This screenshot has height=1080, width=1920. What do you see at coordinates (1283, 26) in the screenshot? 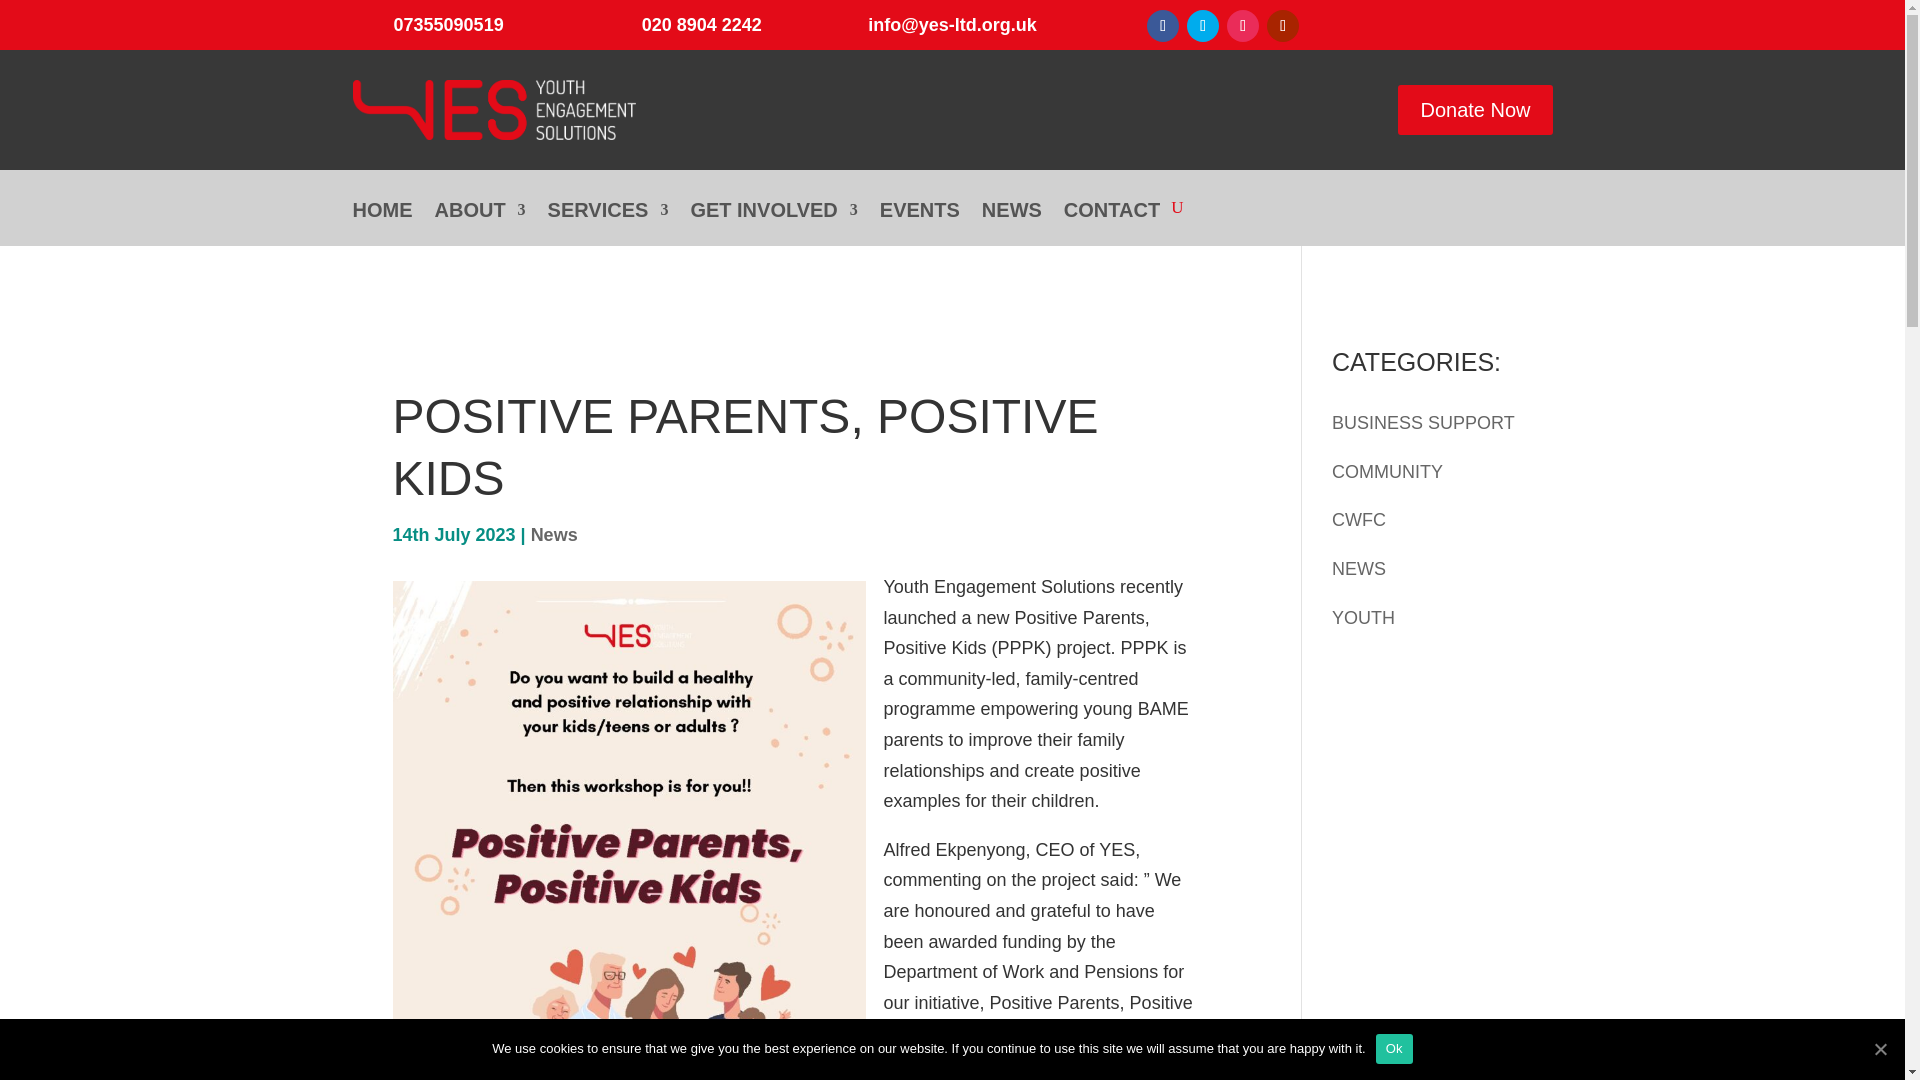
I see `Follow on Youtube` at bounding box center [1283, 26].